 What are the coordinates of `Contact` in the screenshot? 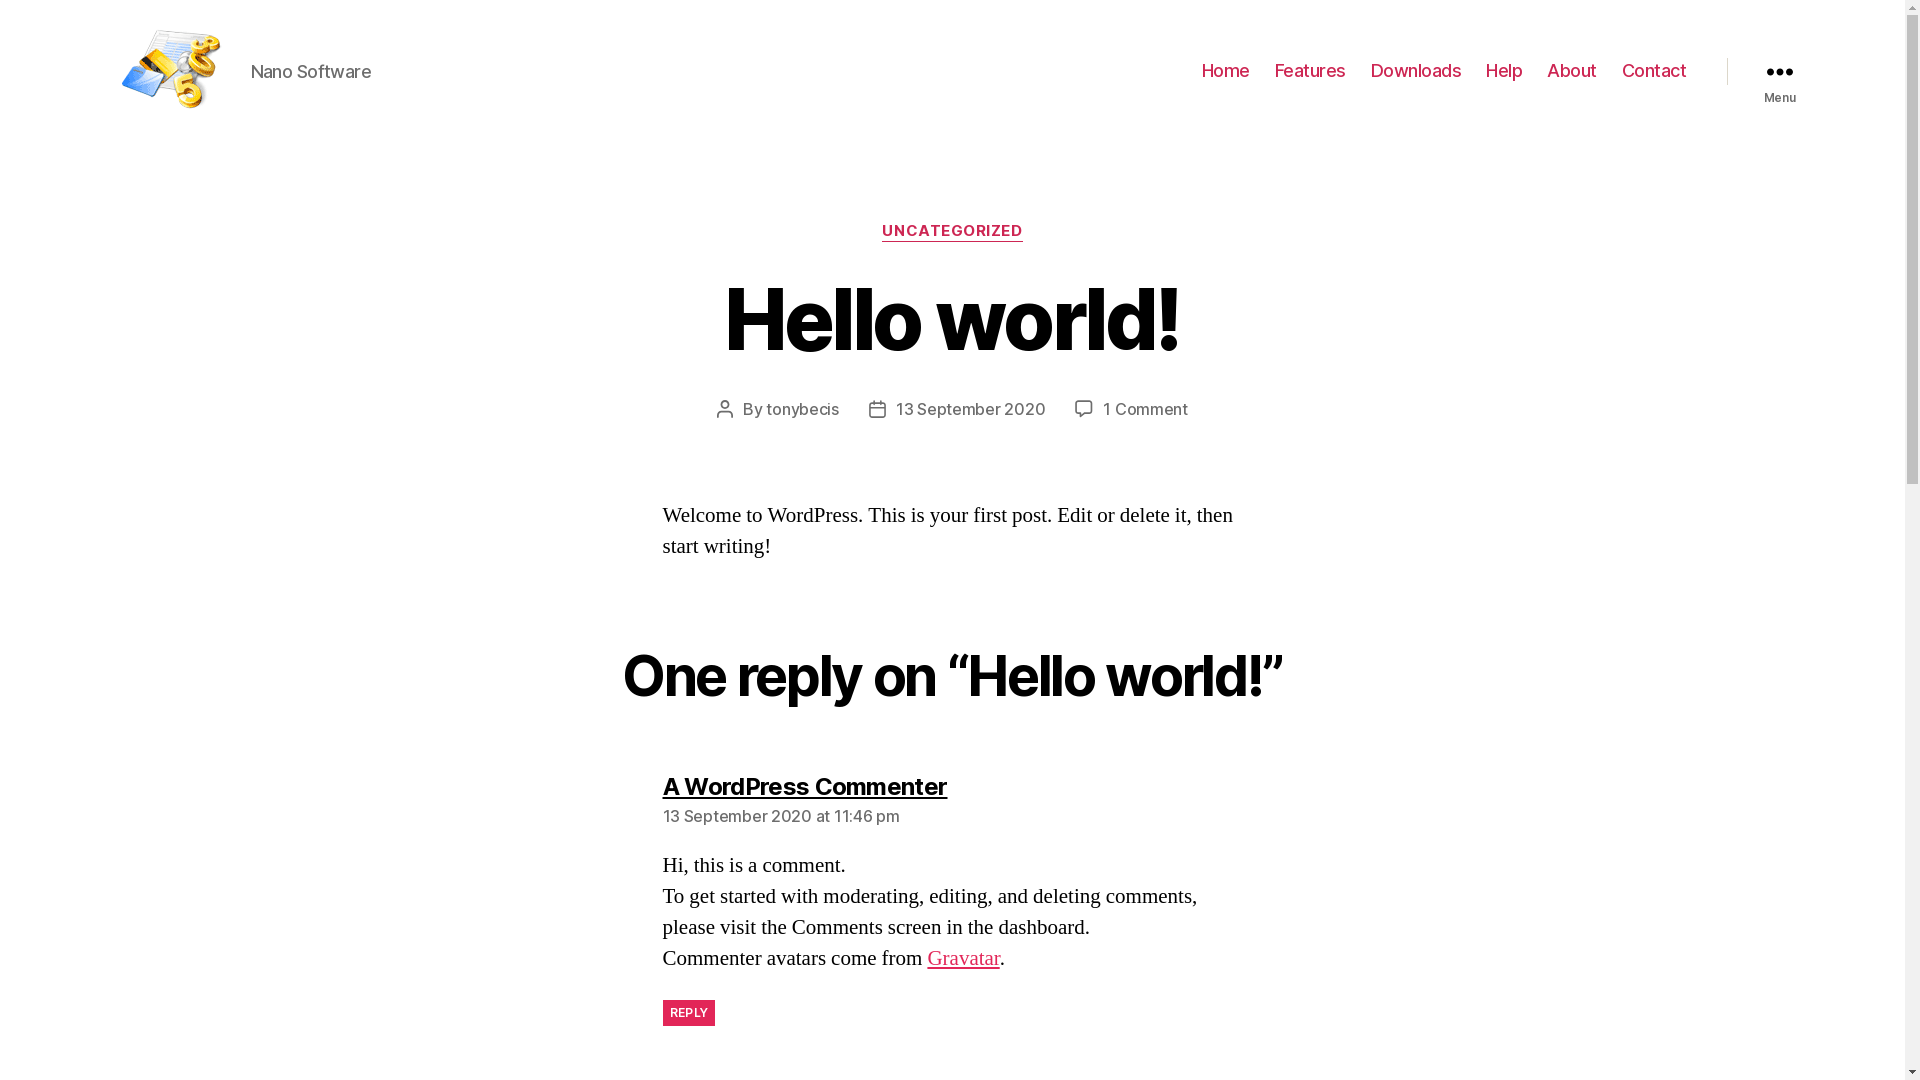 It's located at (1654, 71).